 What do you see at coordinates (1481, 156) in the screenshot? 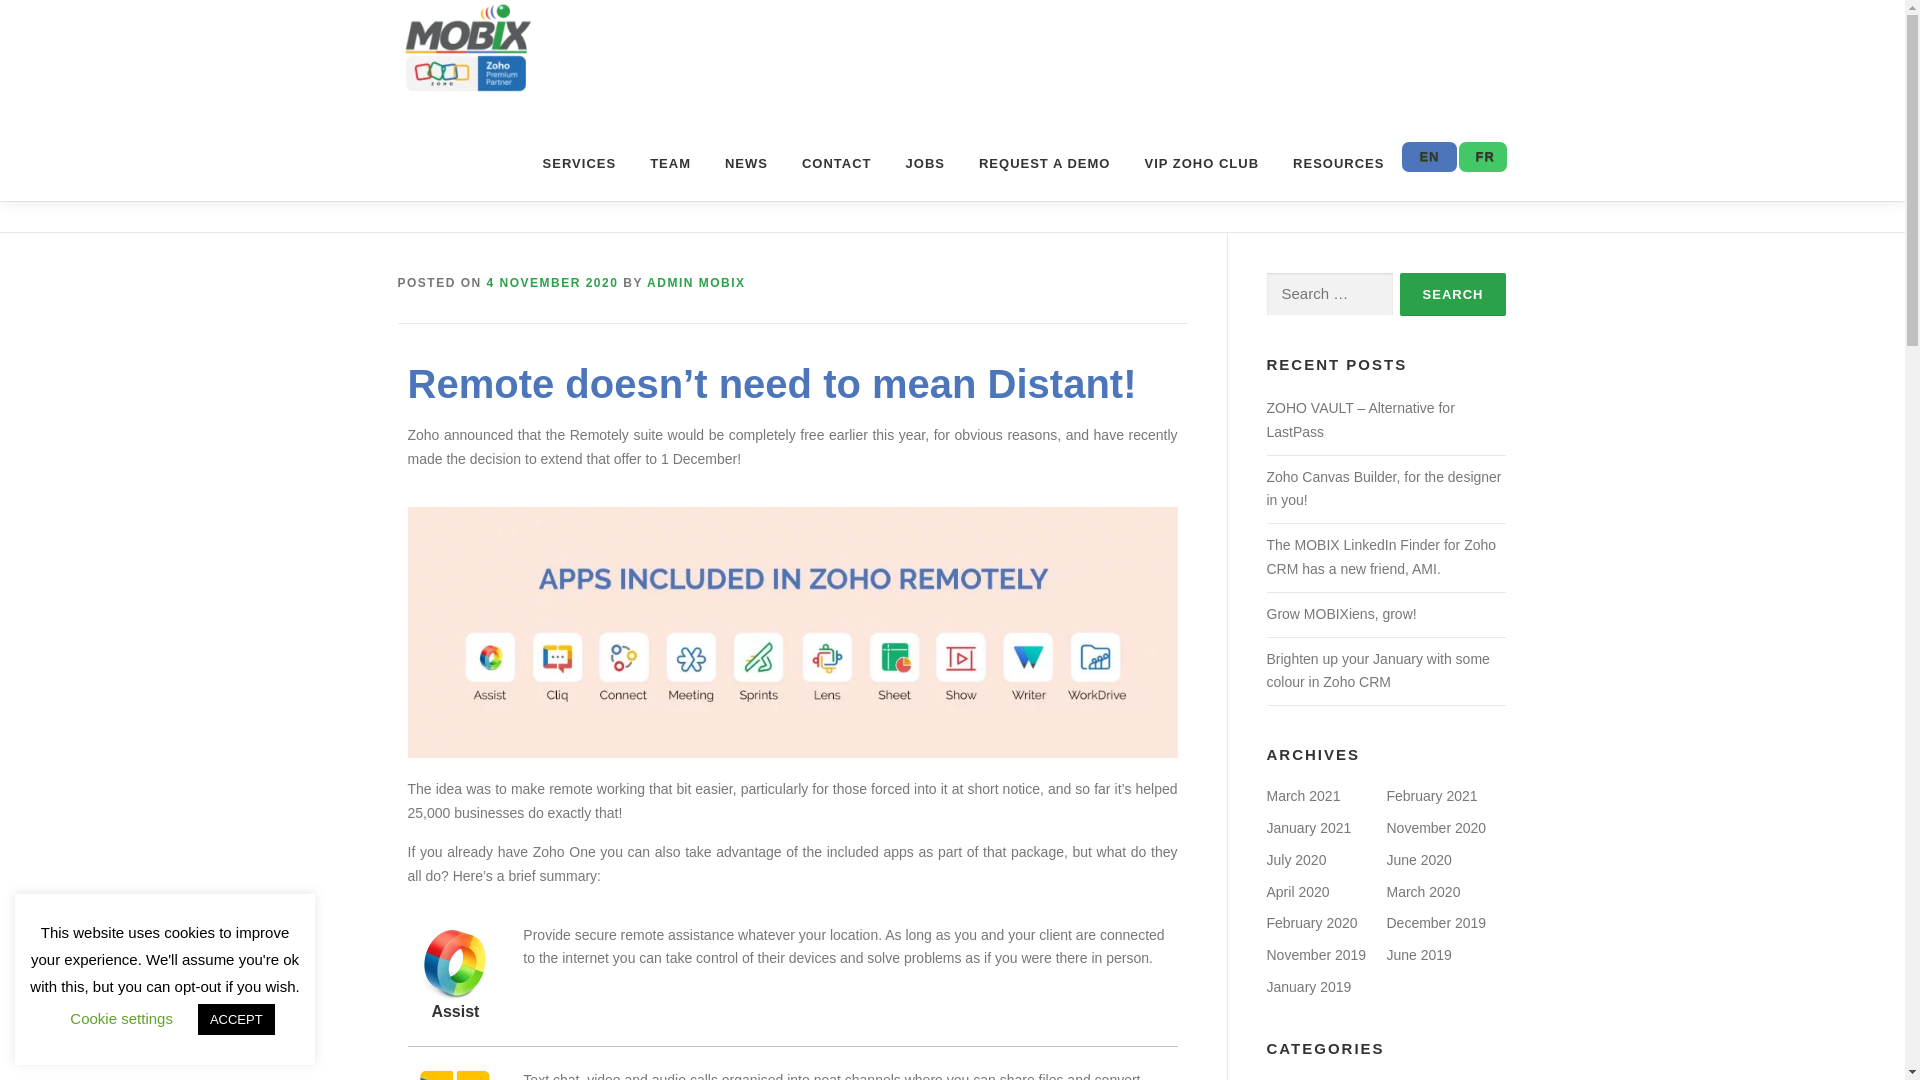
I see `FR` at bounding box center [1481, 156].